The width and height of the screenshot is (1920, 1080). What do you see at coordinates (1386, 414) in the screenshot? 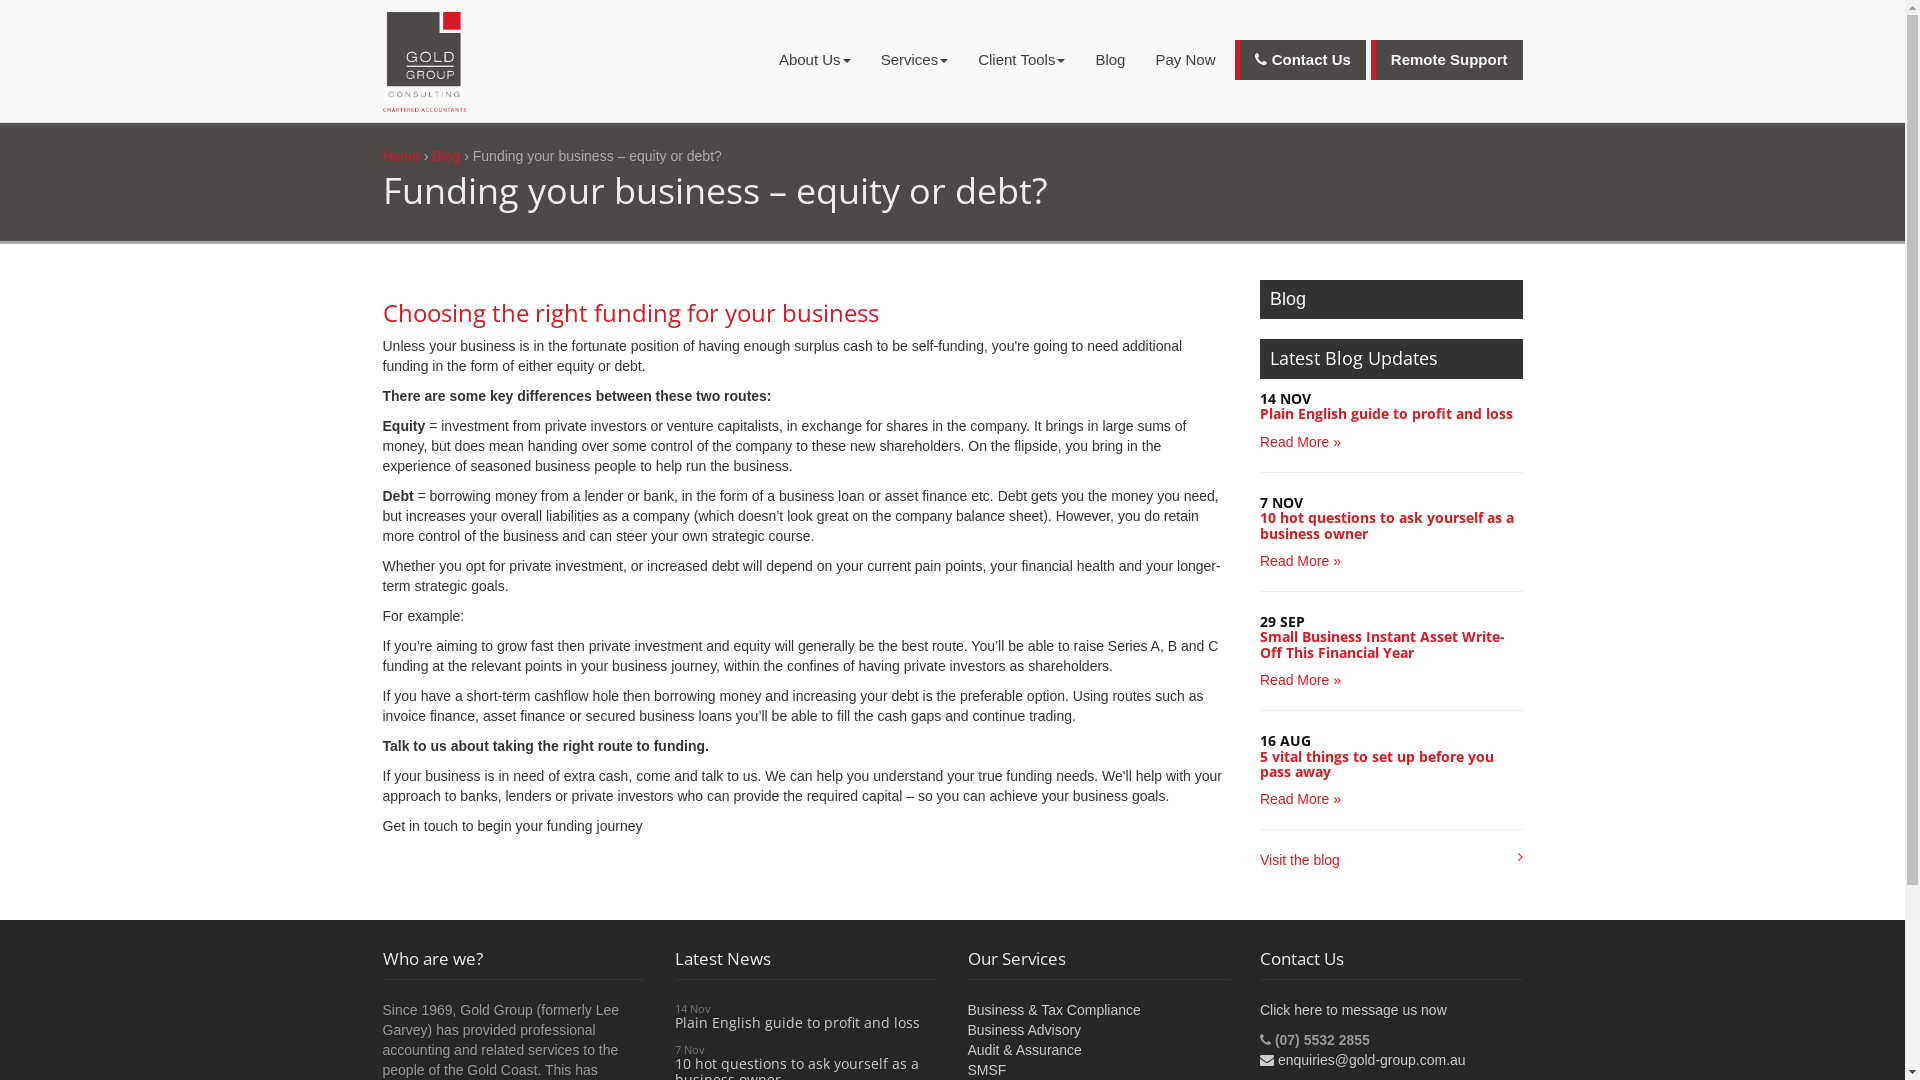
I see `Plain English guide to profit and loss` at bounding box center [1386, 414].